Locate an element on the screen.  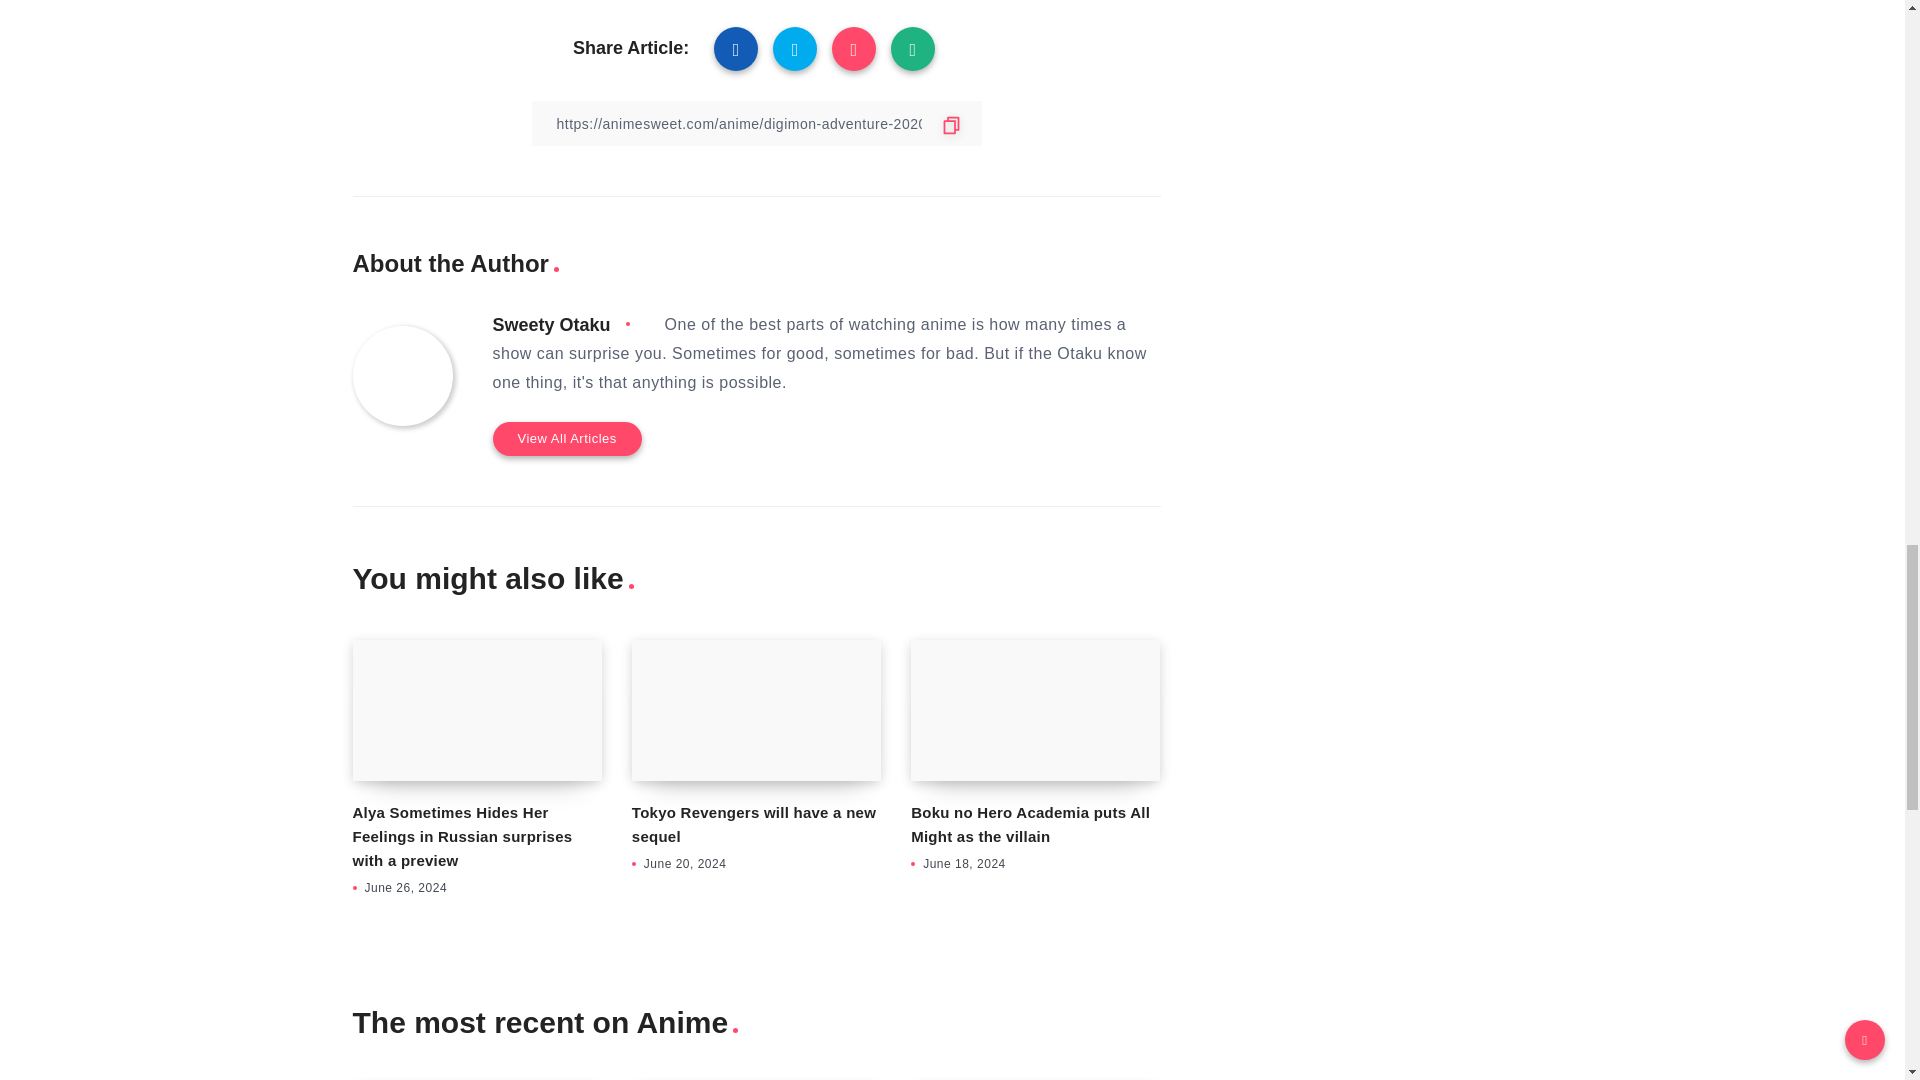
Boku no Hero Academia puts All Might as the villain is located at coordinates (1034, 710).